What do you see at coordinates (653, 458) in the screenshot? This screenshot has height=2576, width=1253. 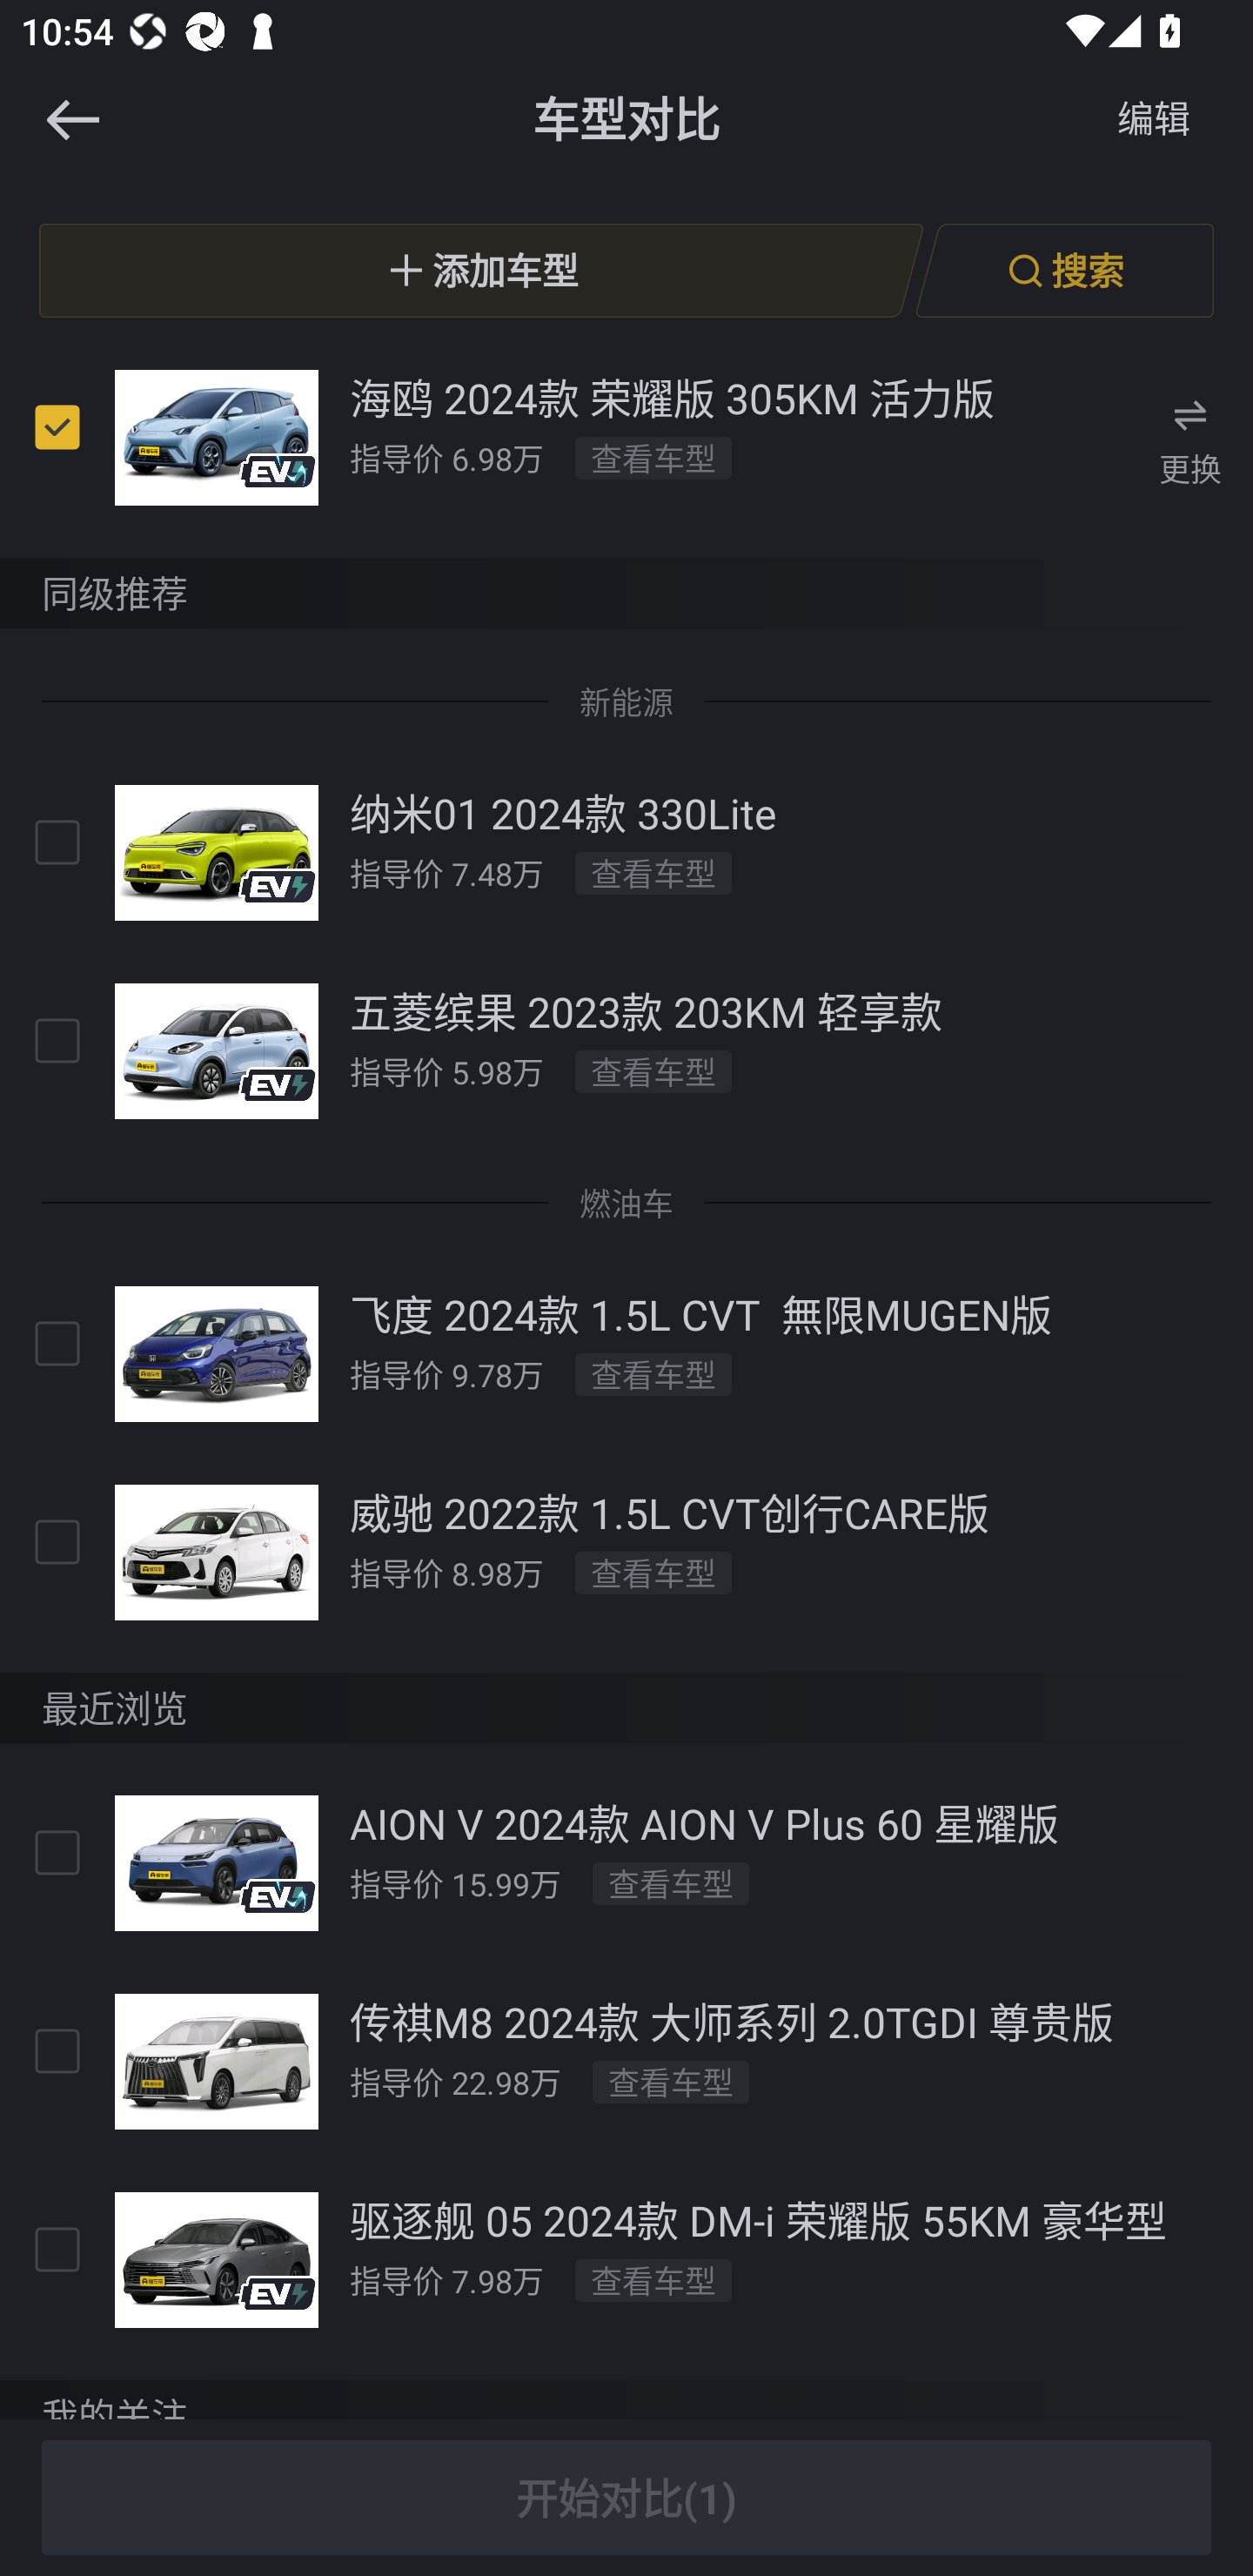 I see `查看车型` at bounding box center [653, 458].